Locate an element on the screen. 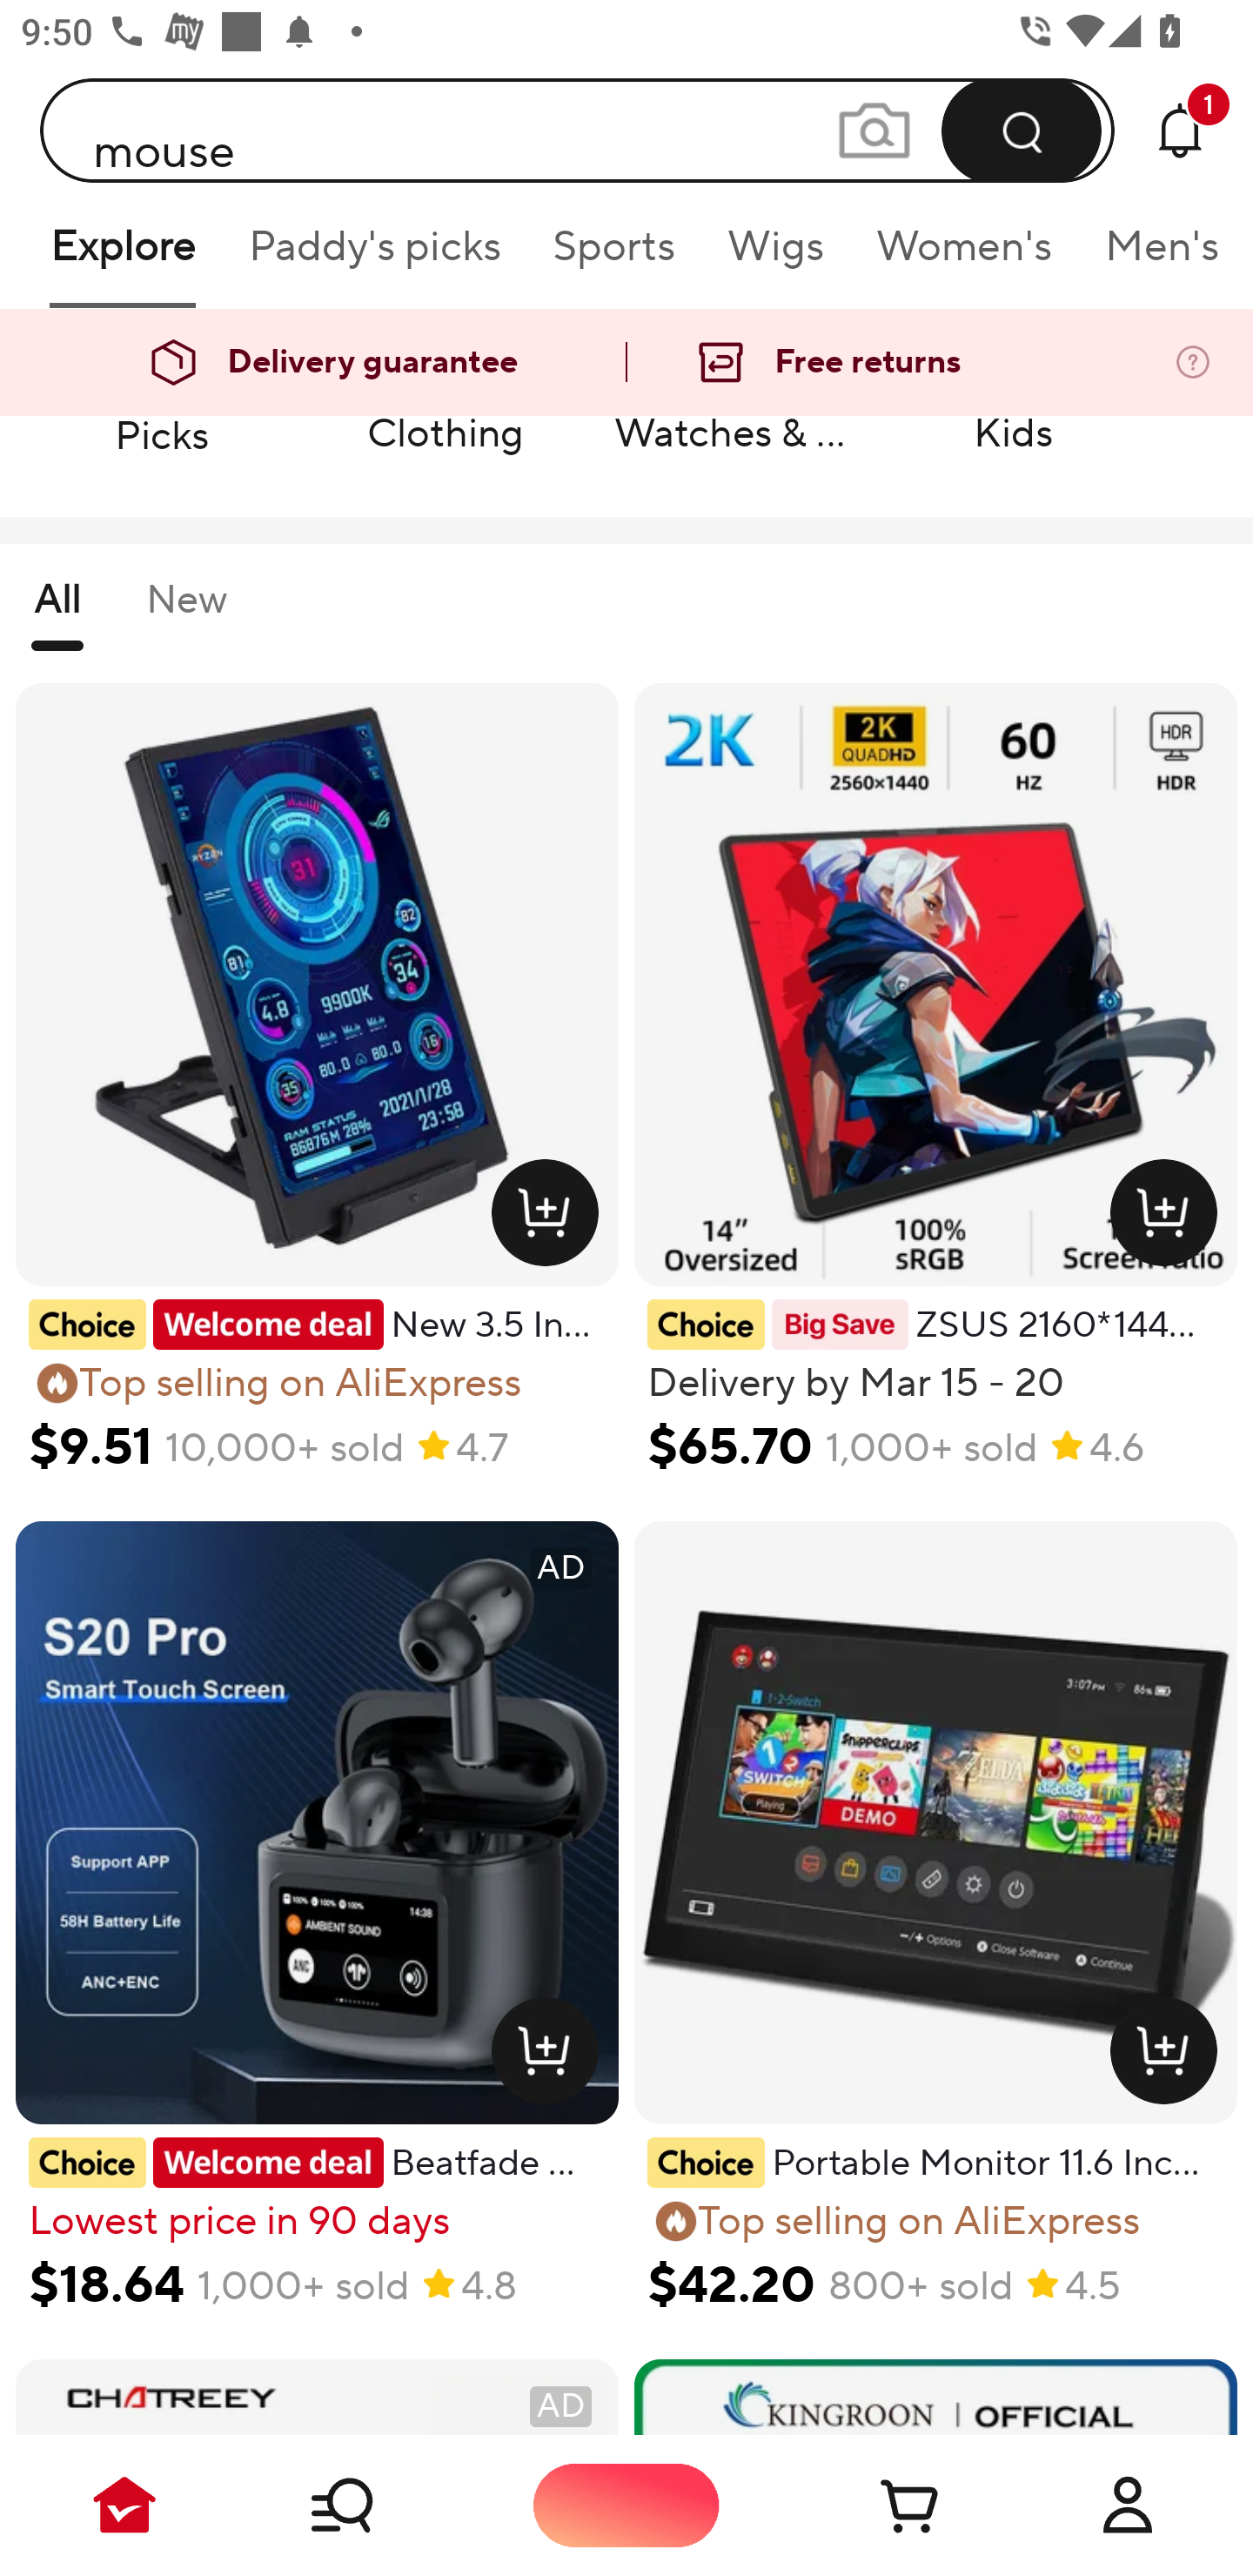  Men's is located at coordinates (1152, 256).